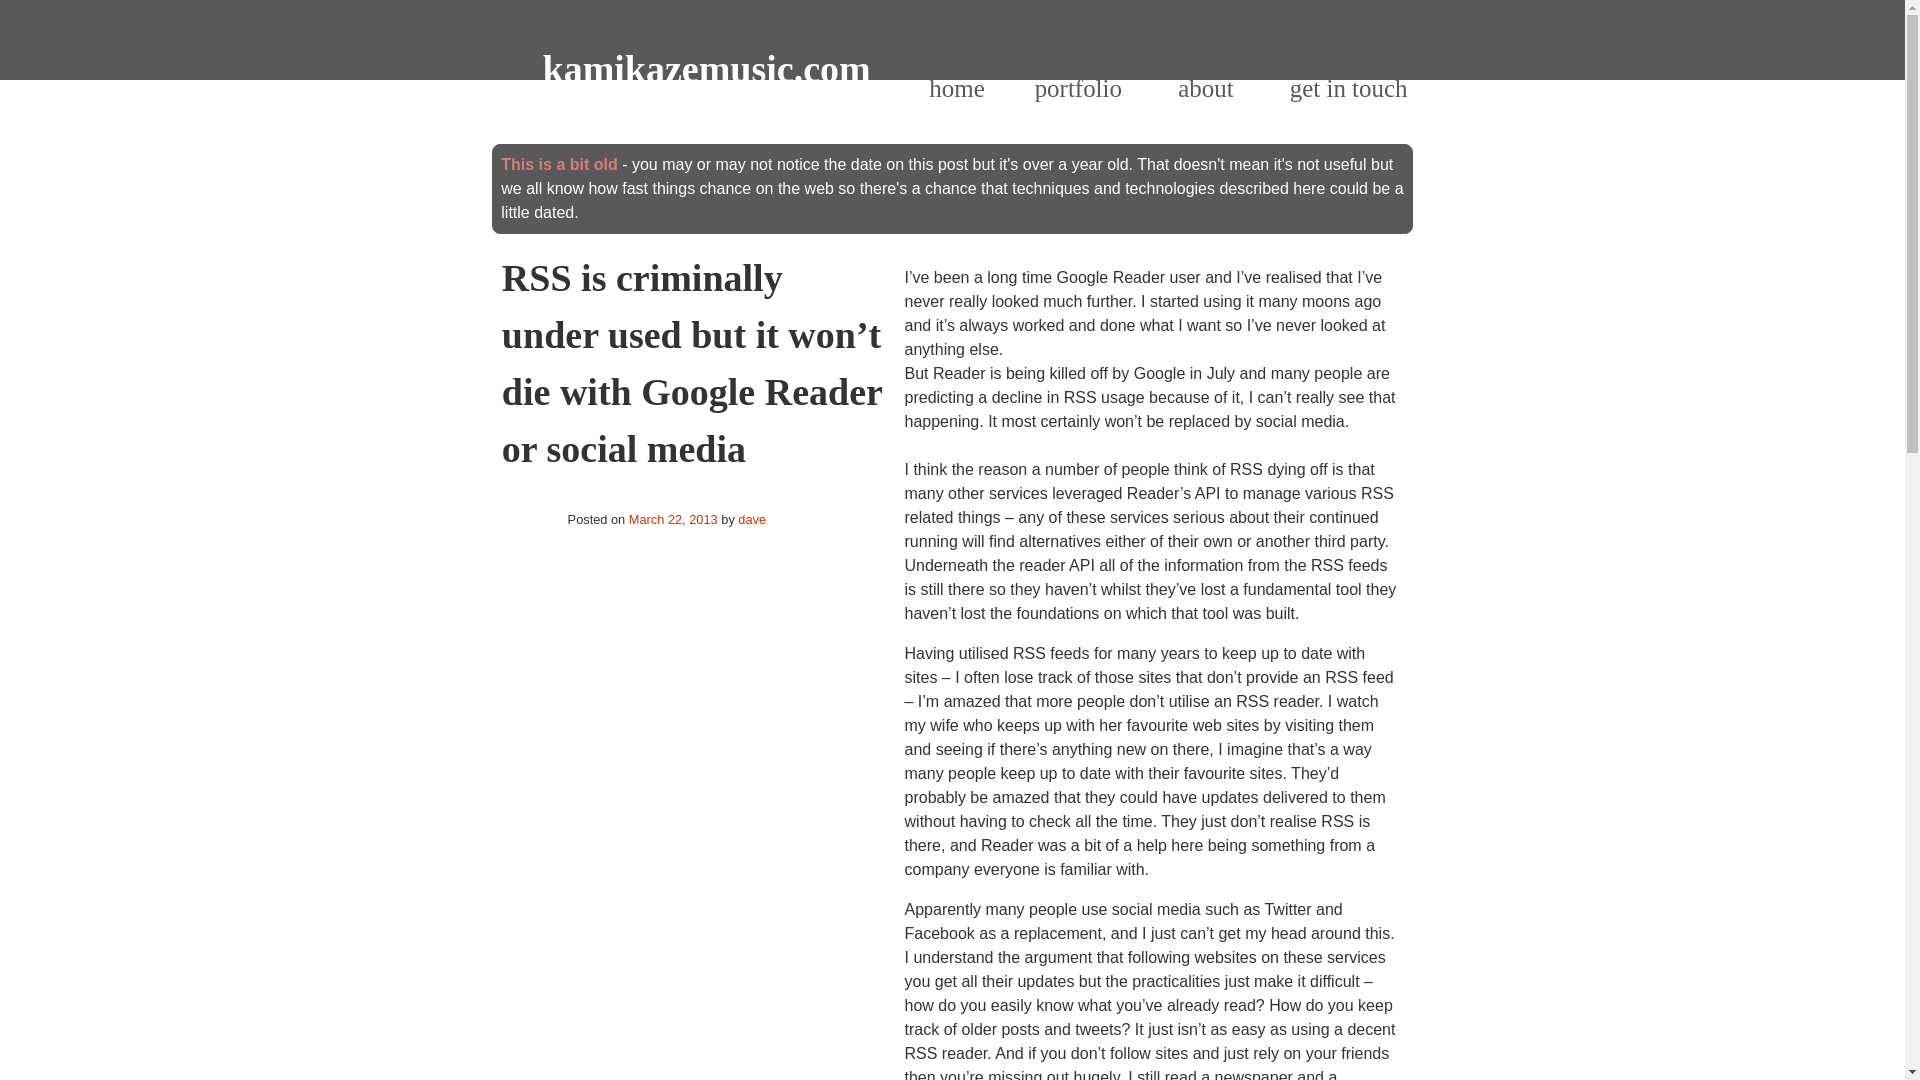 The image size is (1920, 1080). What do you see at coordinates (1078, 88) in the screenshot?
I see `portfolio` at bounding box center [1078, 88].